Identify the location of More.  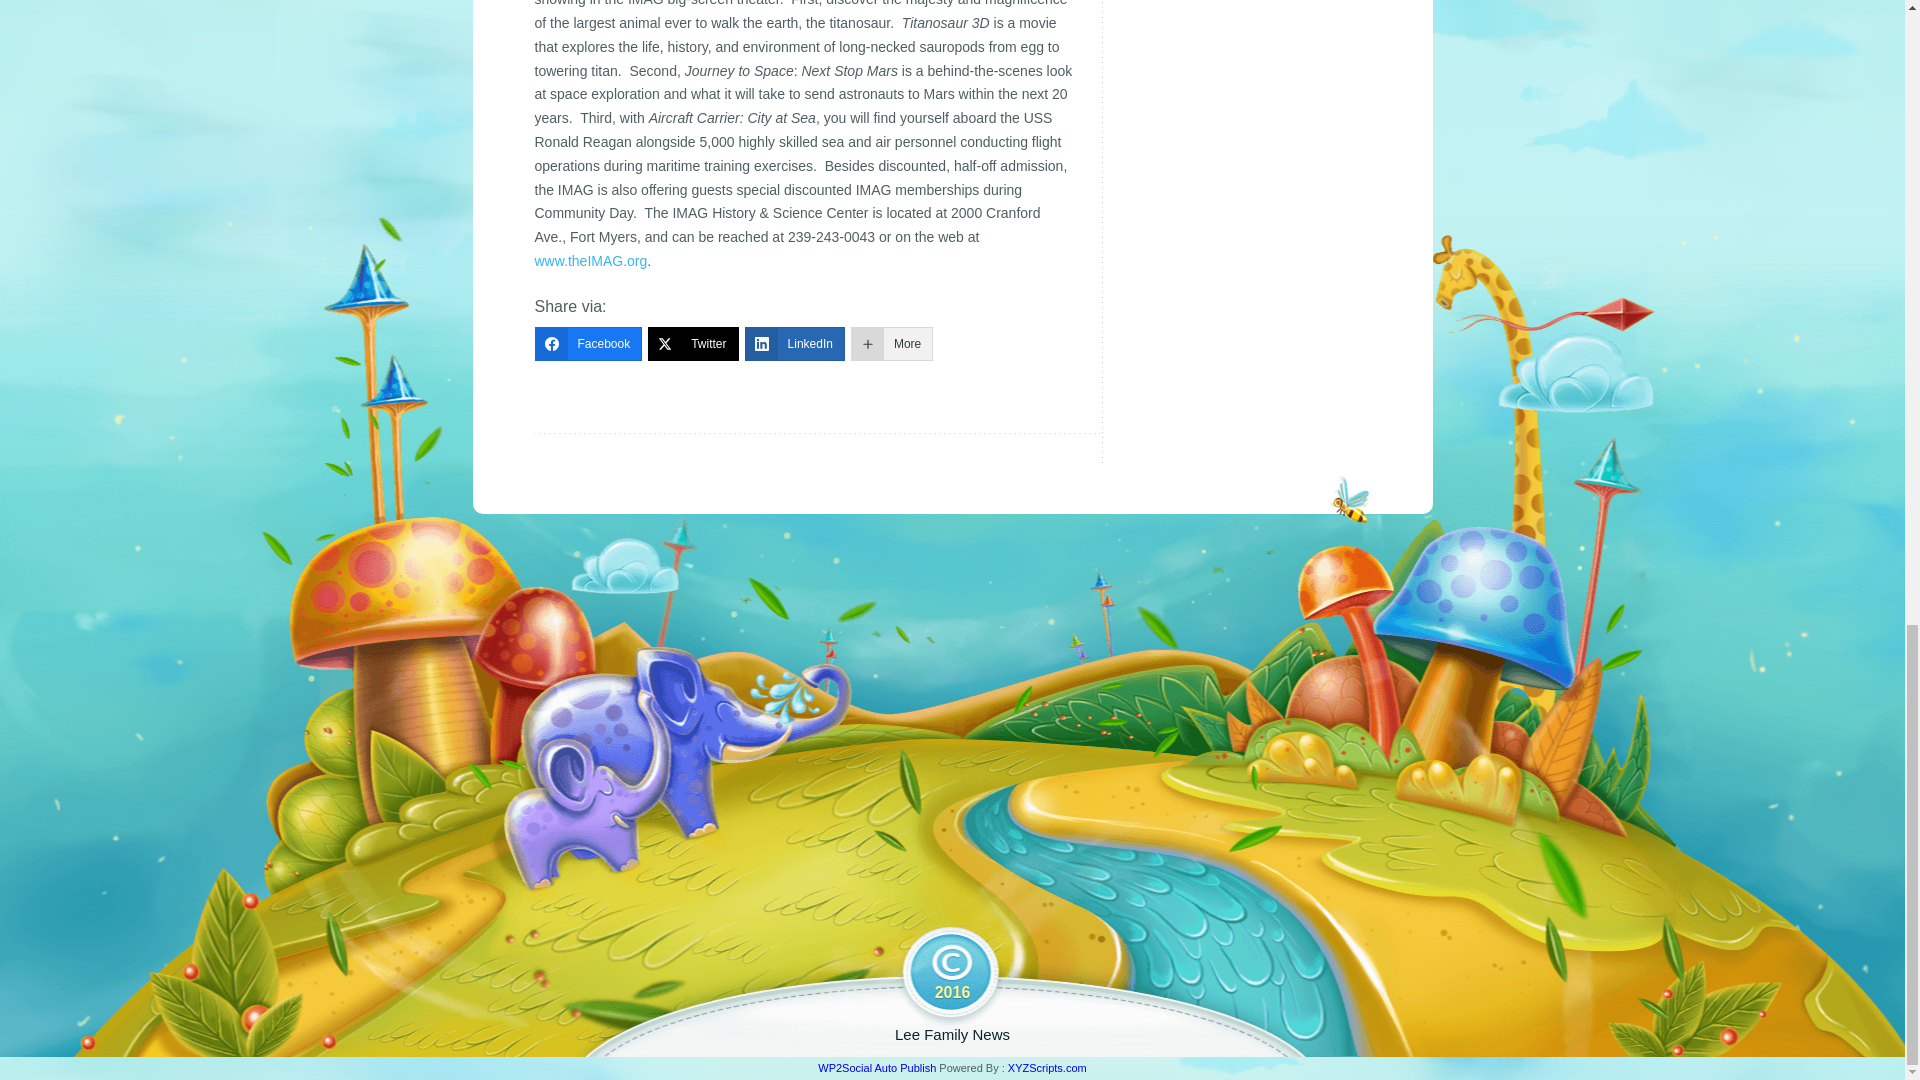
(892, 344).